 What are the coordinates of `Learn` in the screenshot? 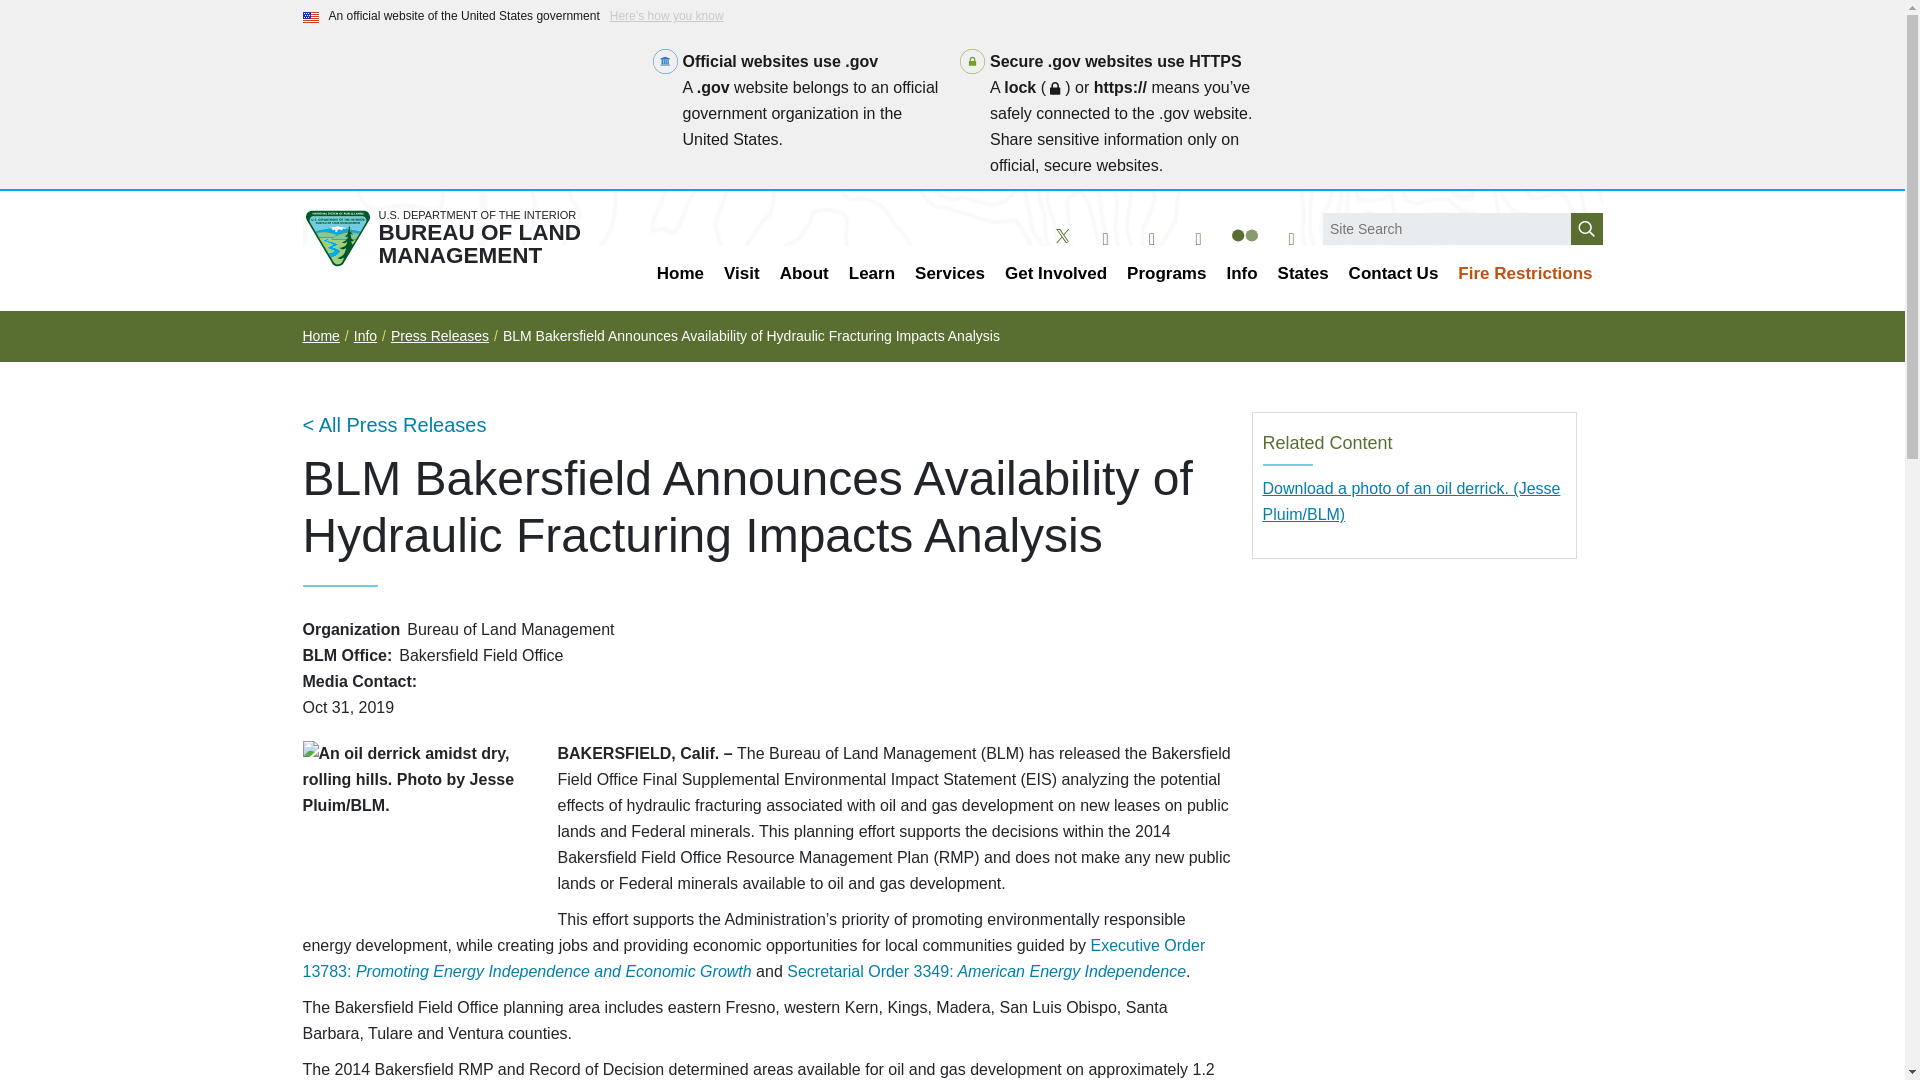 It's located at (872, 274).